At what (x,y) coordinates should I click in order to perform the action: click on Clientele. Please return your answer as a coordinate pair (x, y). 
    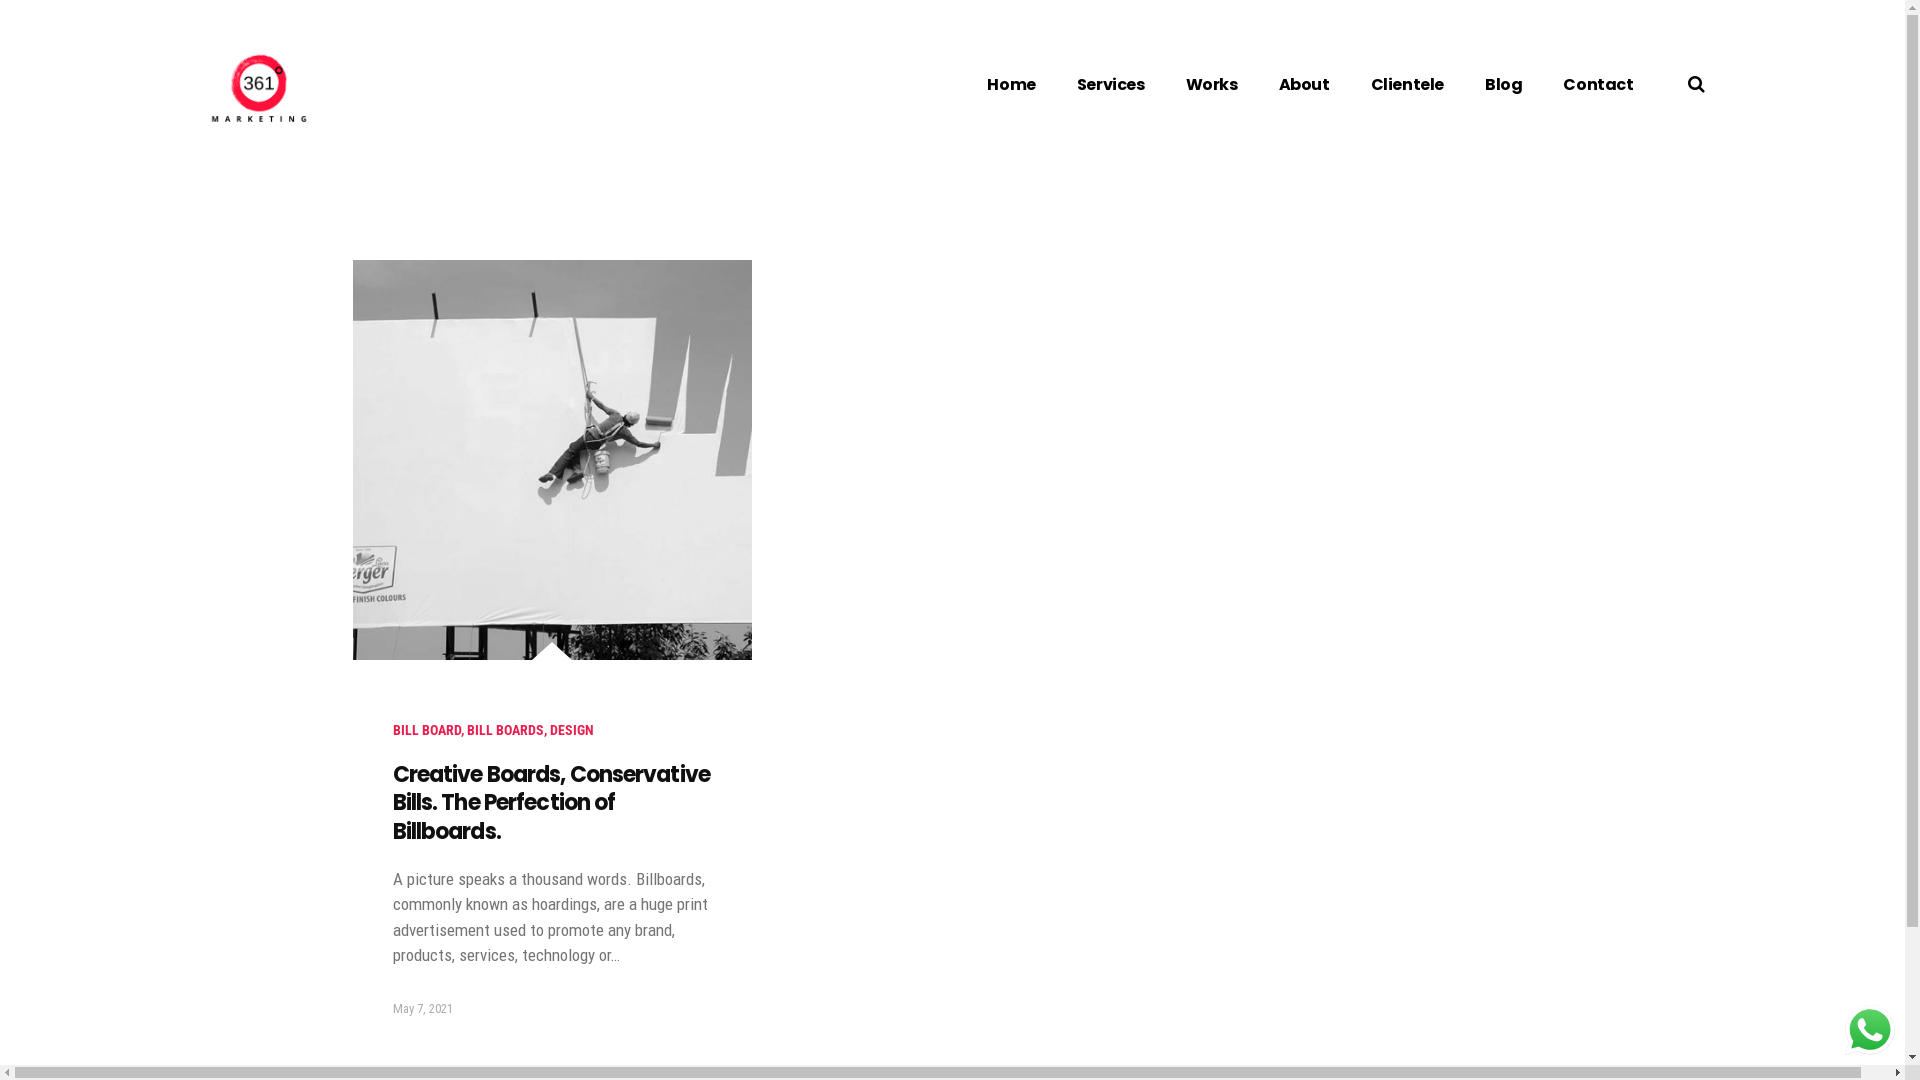
    Looking at the image, I should click on (1408, 85).